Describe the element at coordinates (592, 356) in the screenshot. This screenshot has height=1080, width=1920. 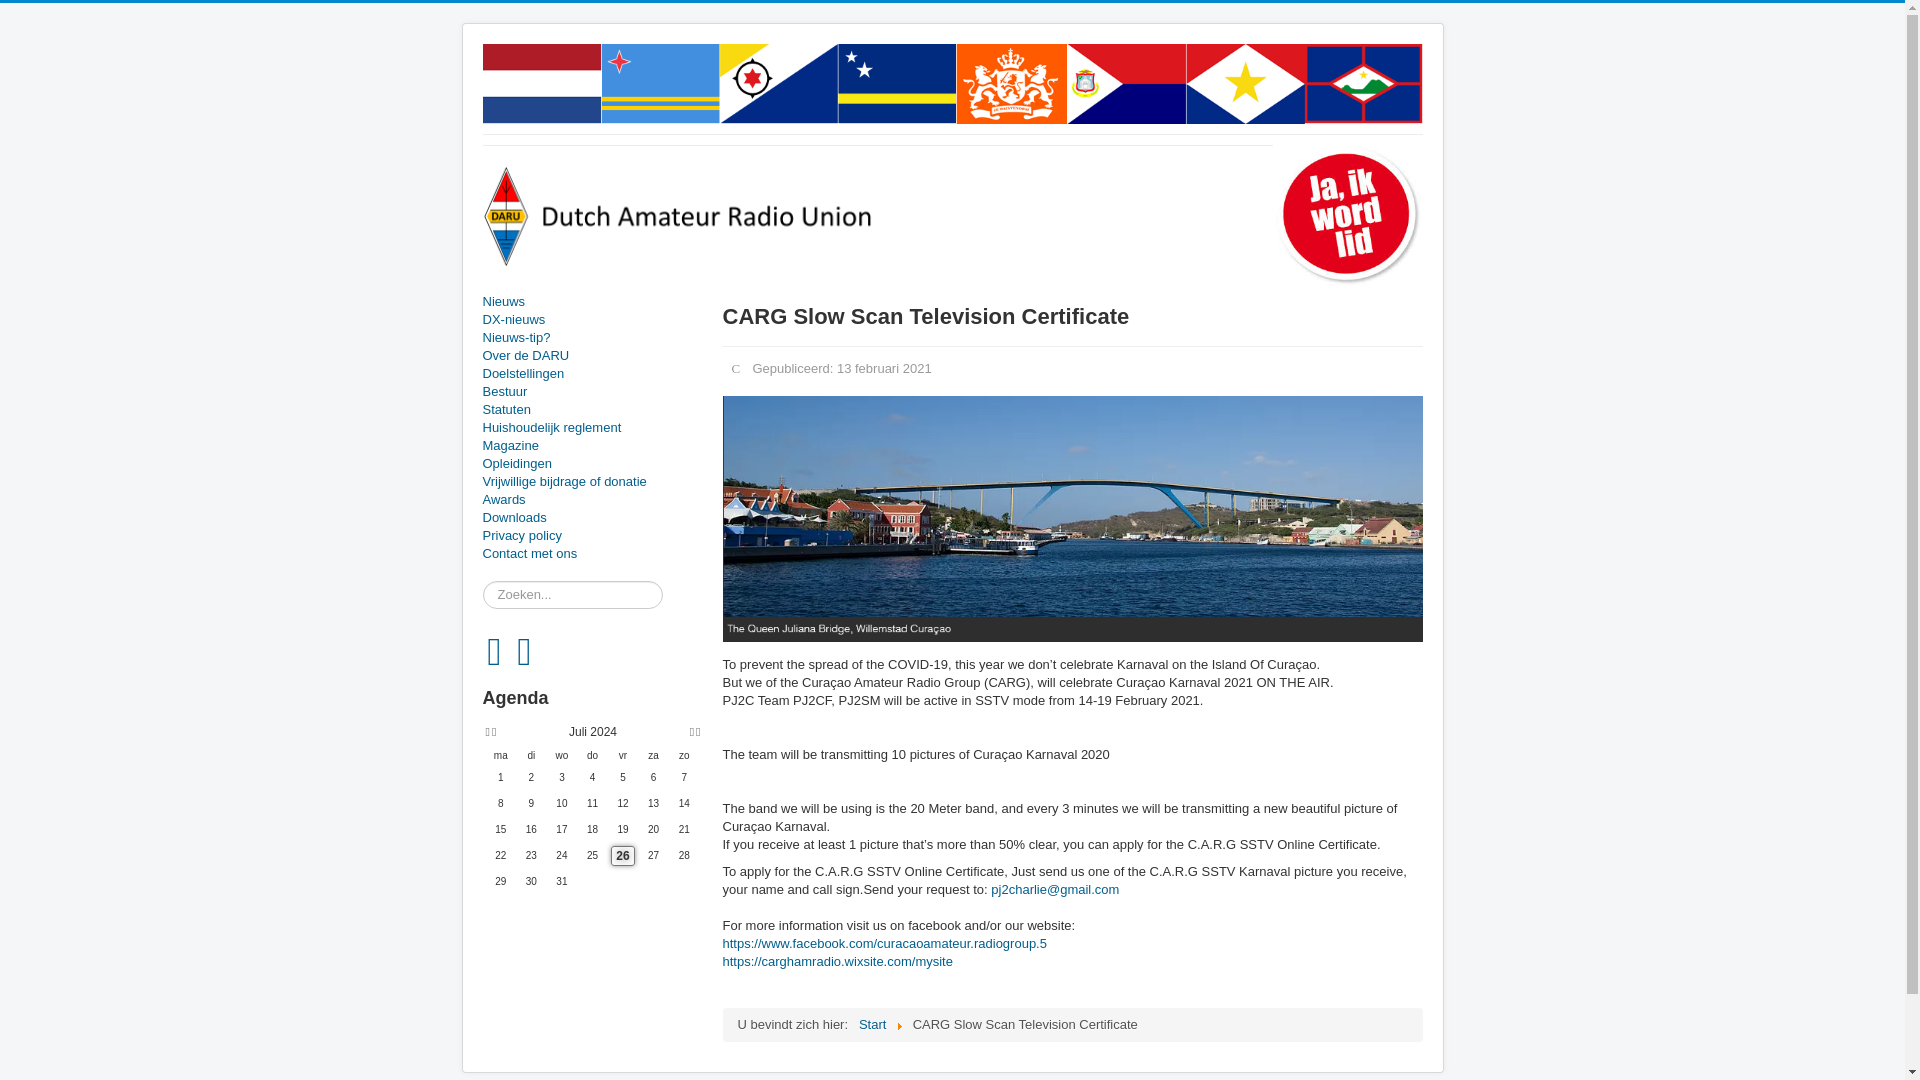
I see `Over de DARU` at that location.